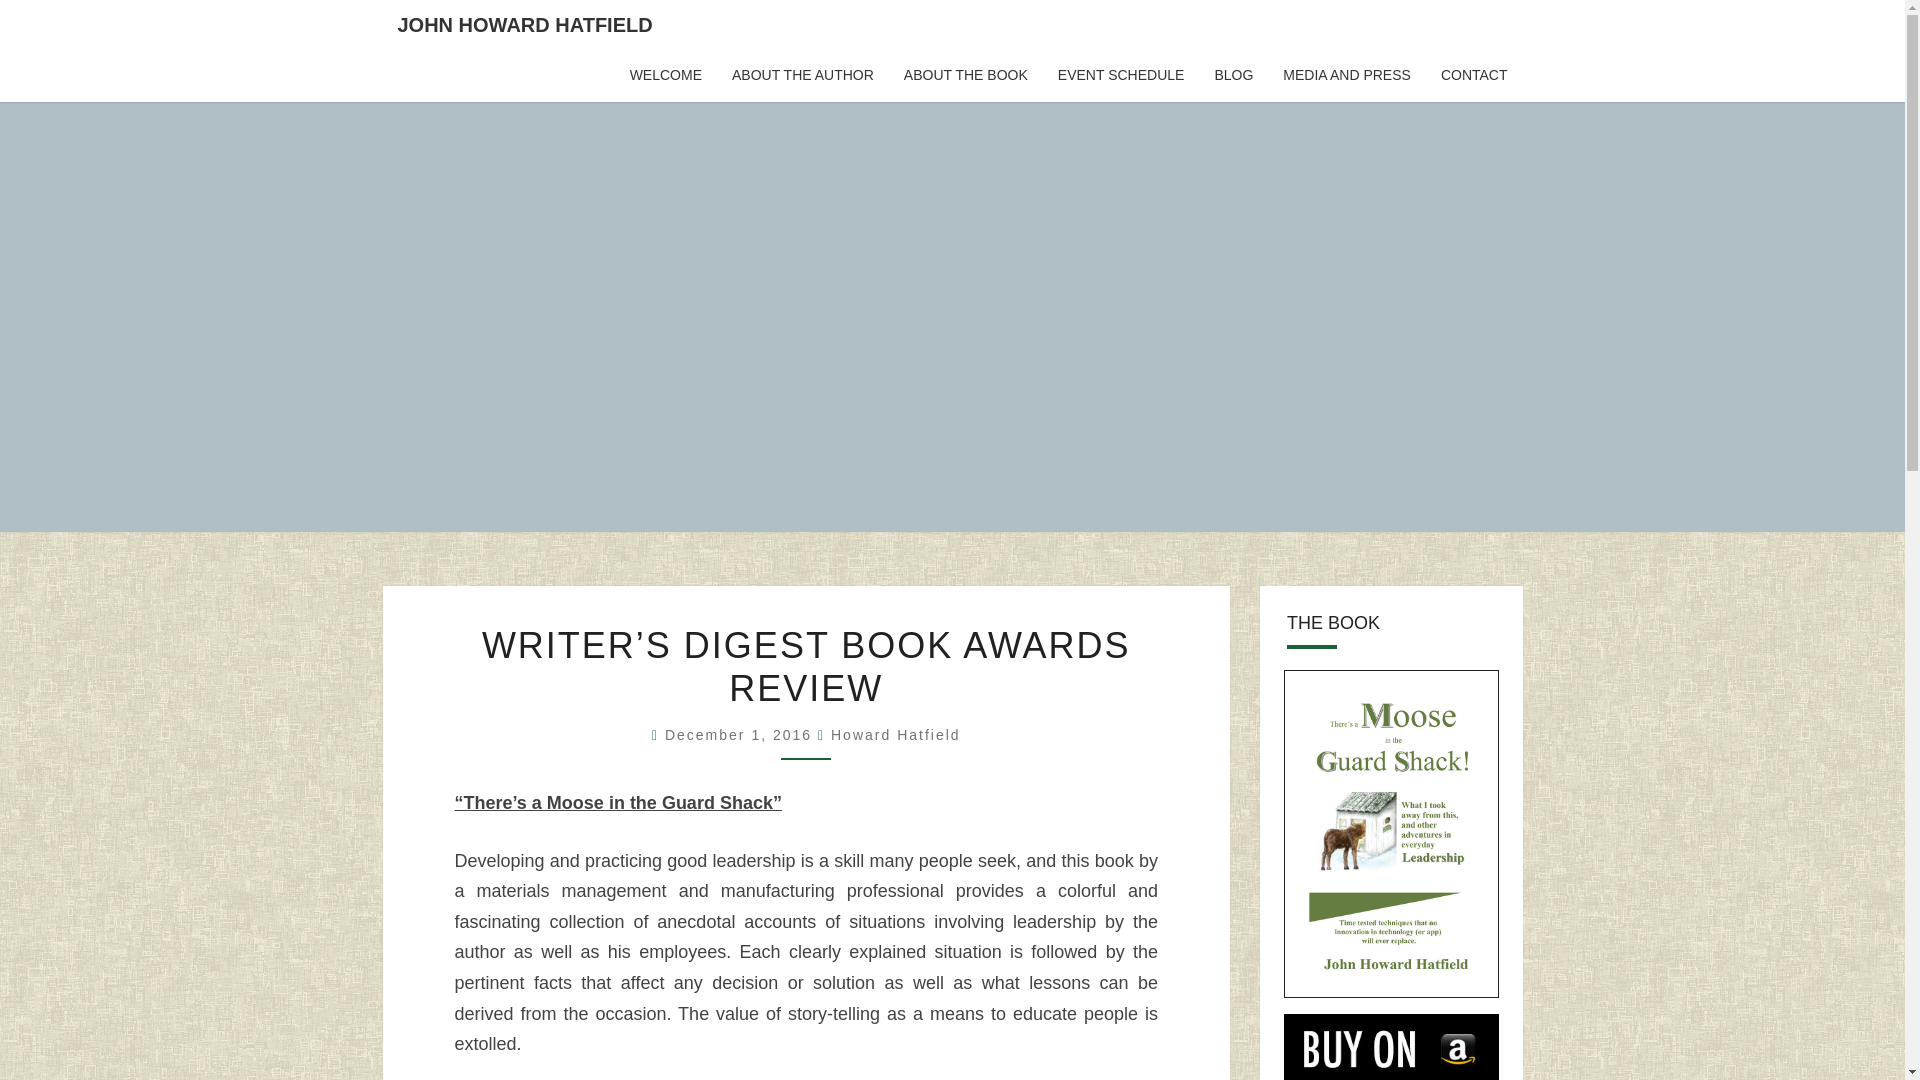 The height and width of the screenshot is (1080, 1920). What do you see at coordinates (740, 734) in the screenshot?
I see `9:36 pm` at bounding box center [740, 734].